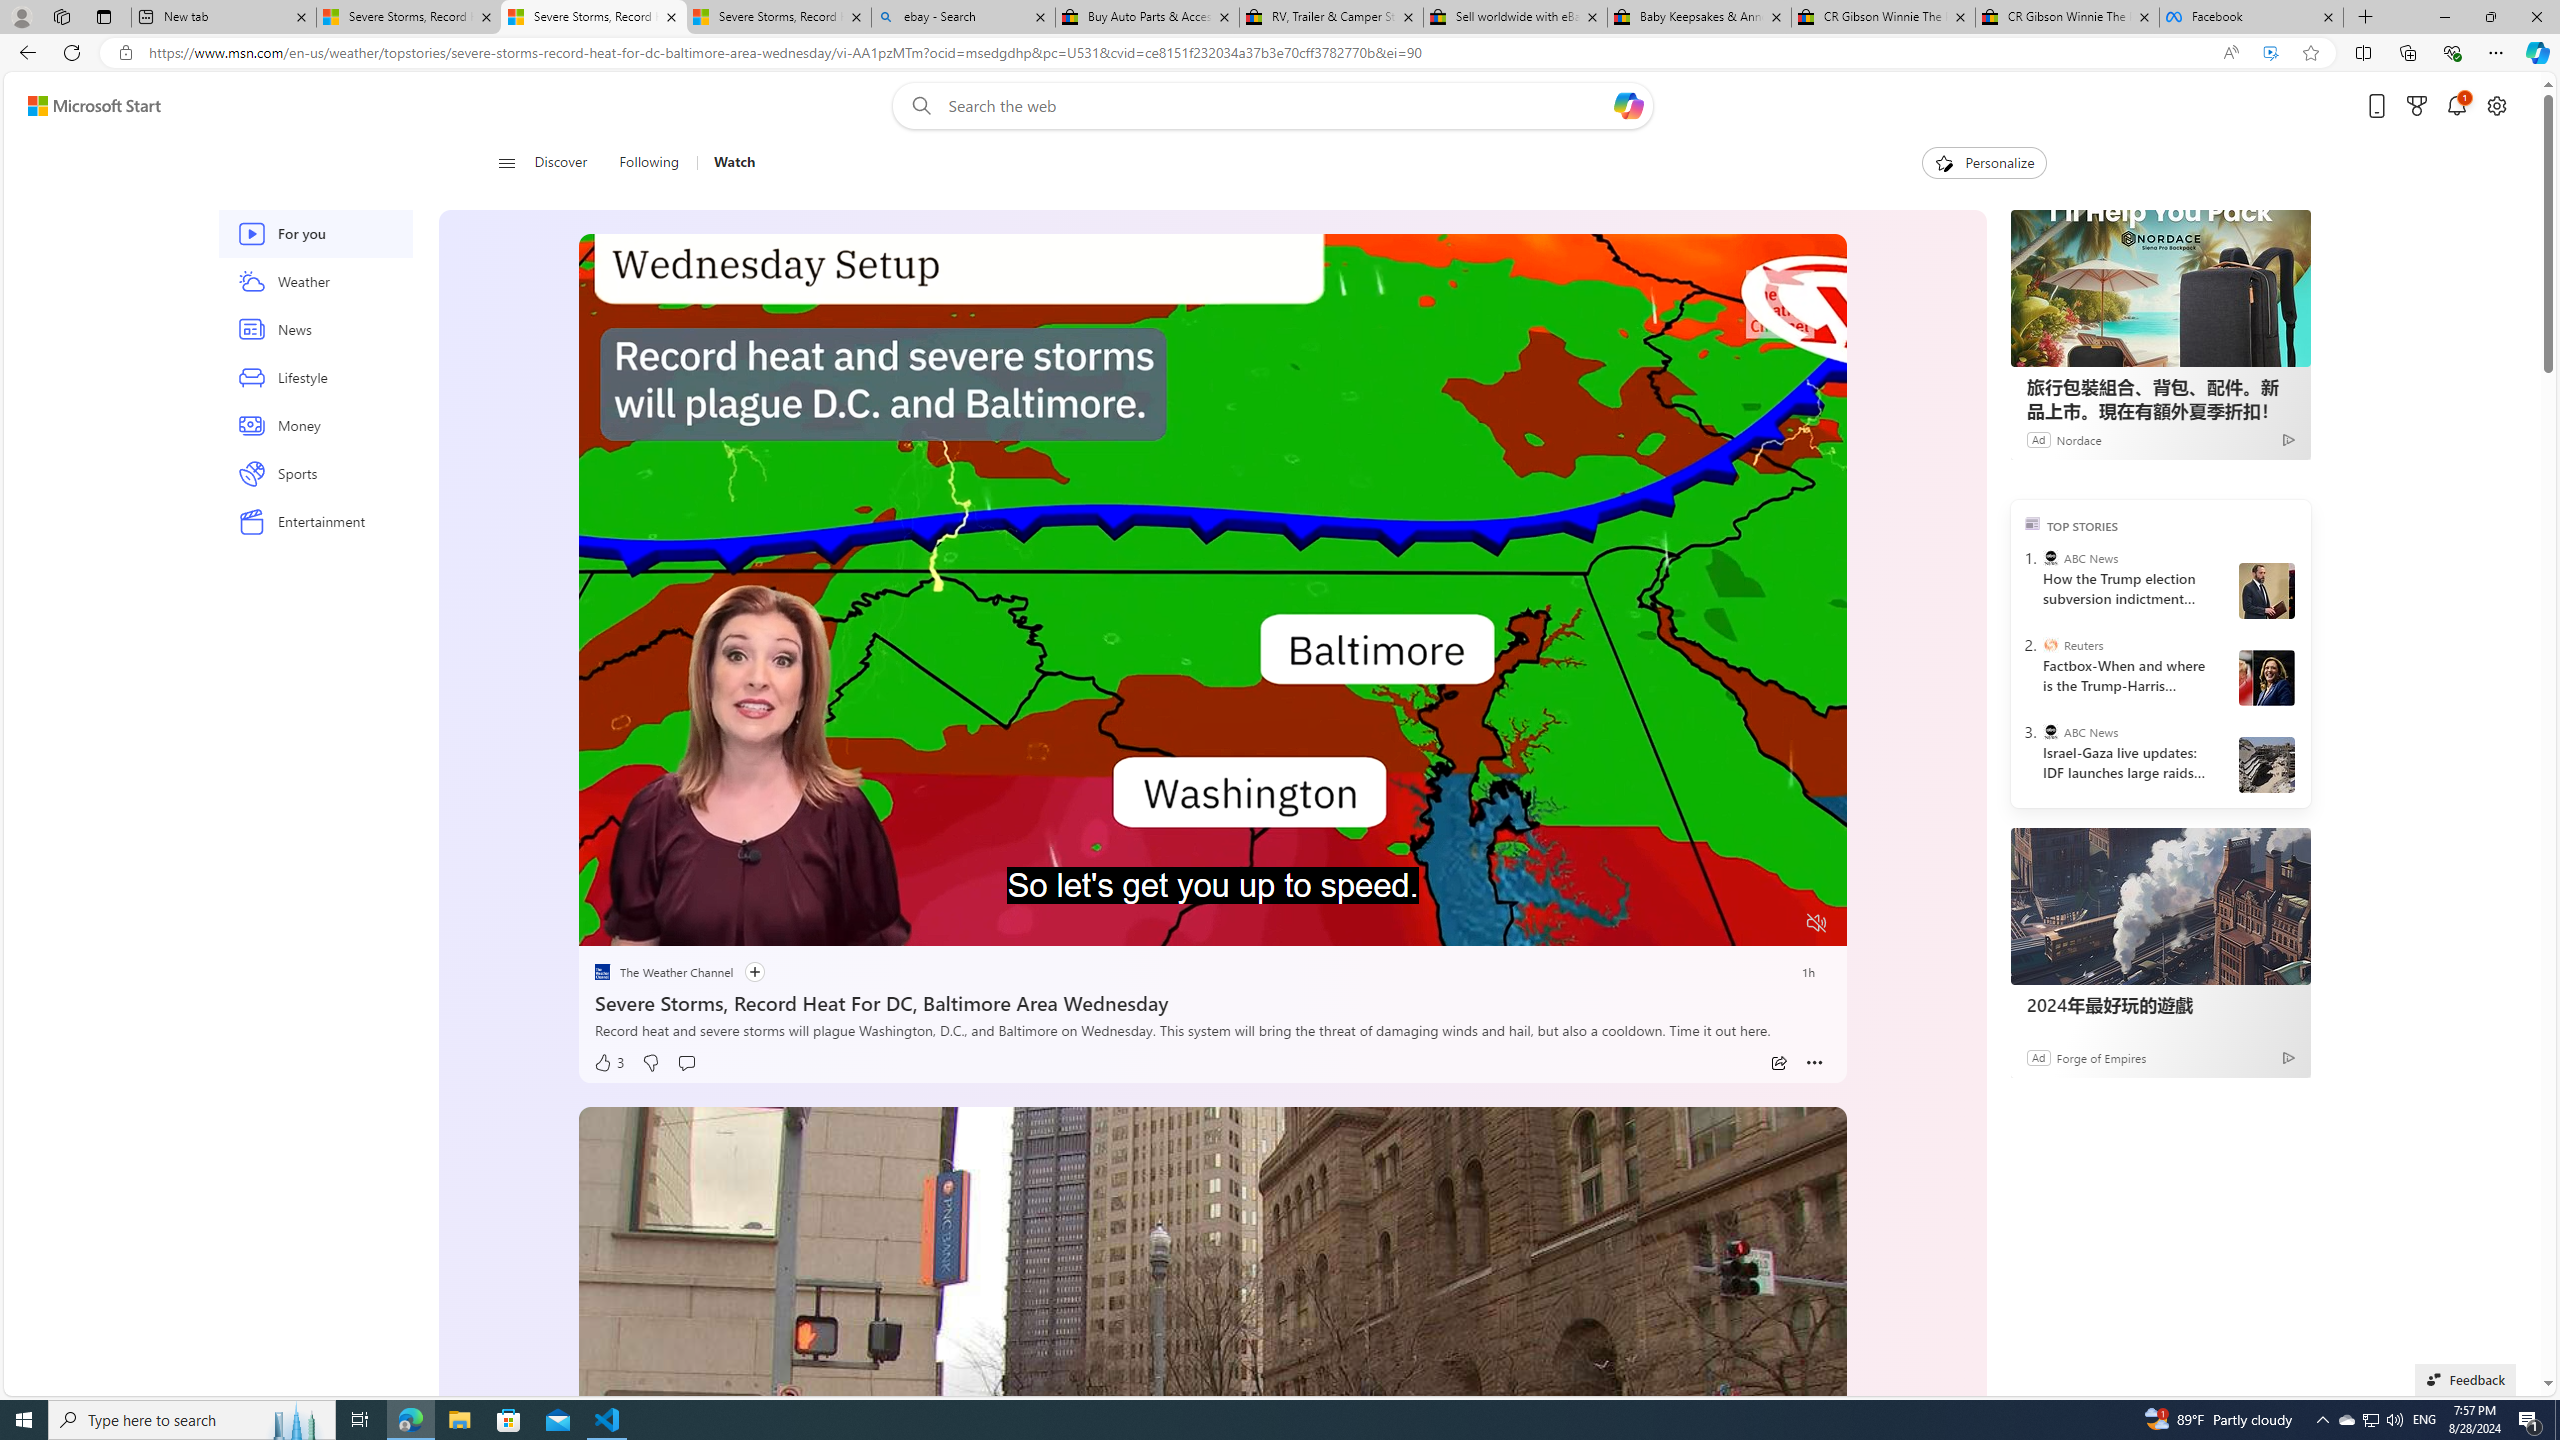 Image resolution: width=2560 pixels, height=1440 pixels. I want to click on Open settings, so click(2497, 106).